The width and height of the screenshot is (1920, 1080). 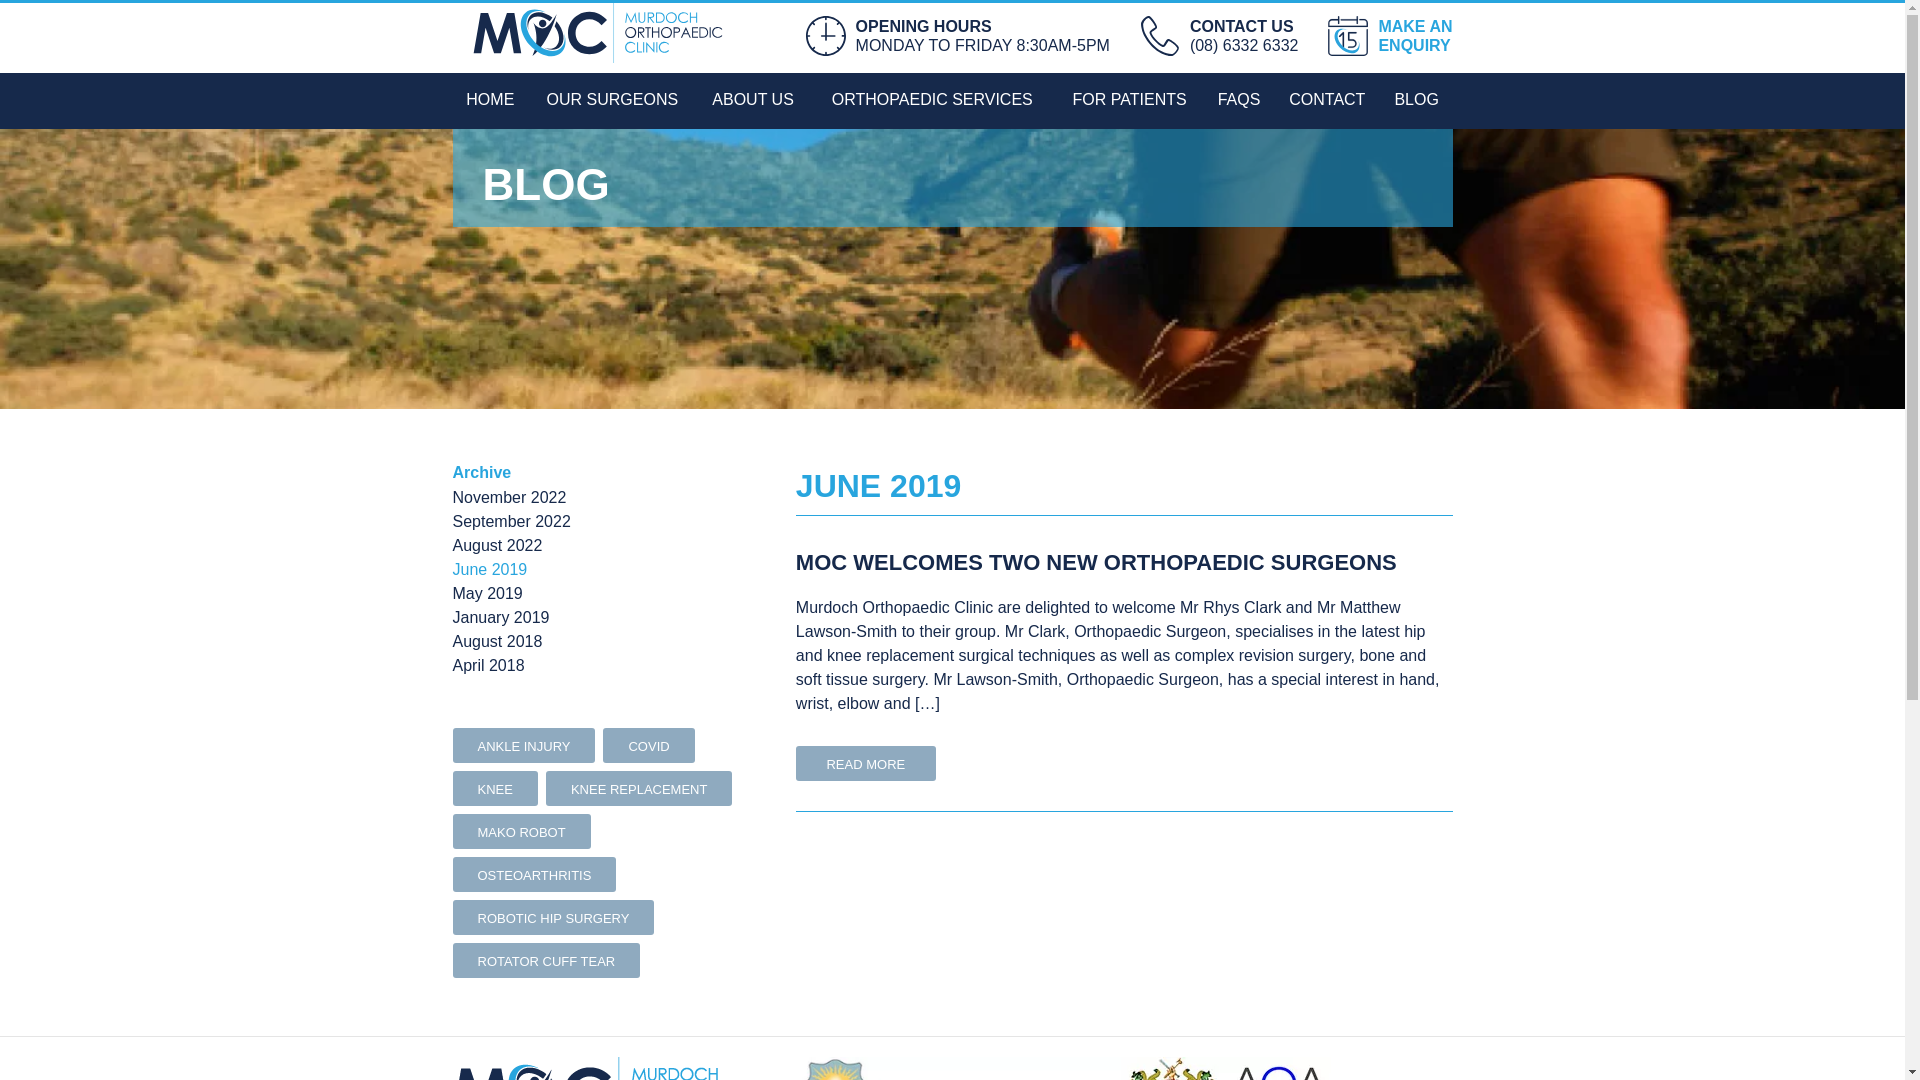 What do you see at coordinates (1390, 36) in the screenshot?
I see `MAKE AN
ENQUIRY` at bounding box center [1390, 36].